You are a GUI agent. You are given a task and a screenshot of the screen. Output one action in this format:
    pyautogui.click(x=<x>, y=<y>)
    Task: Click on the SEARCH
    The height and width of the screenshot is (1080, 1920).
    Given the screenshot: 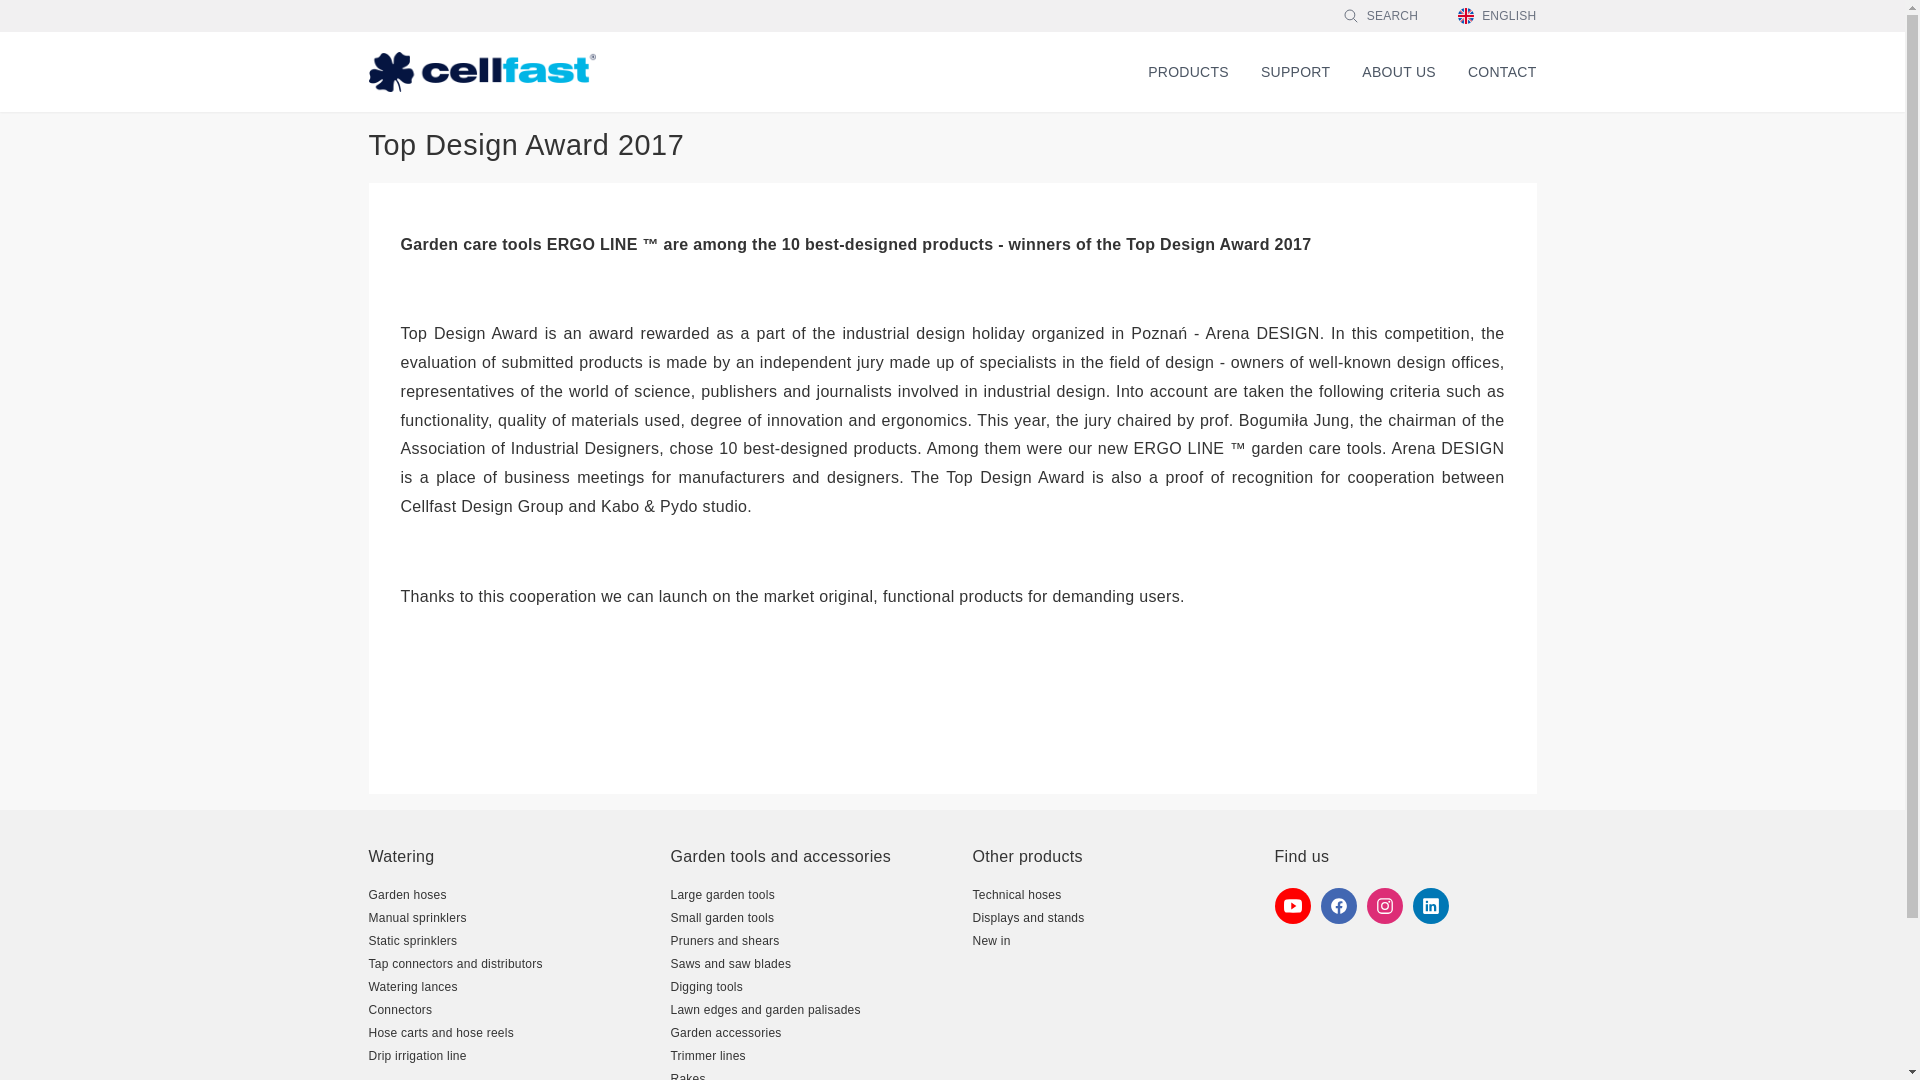 What is the action you would take?
    pyautogui.click(x=1380, y=15)
    